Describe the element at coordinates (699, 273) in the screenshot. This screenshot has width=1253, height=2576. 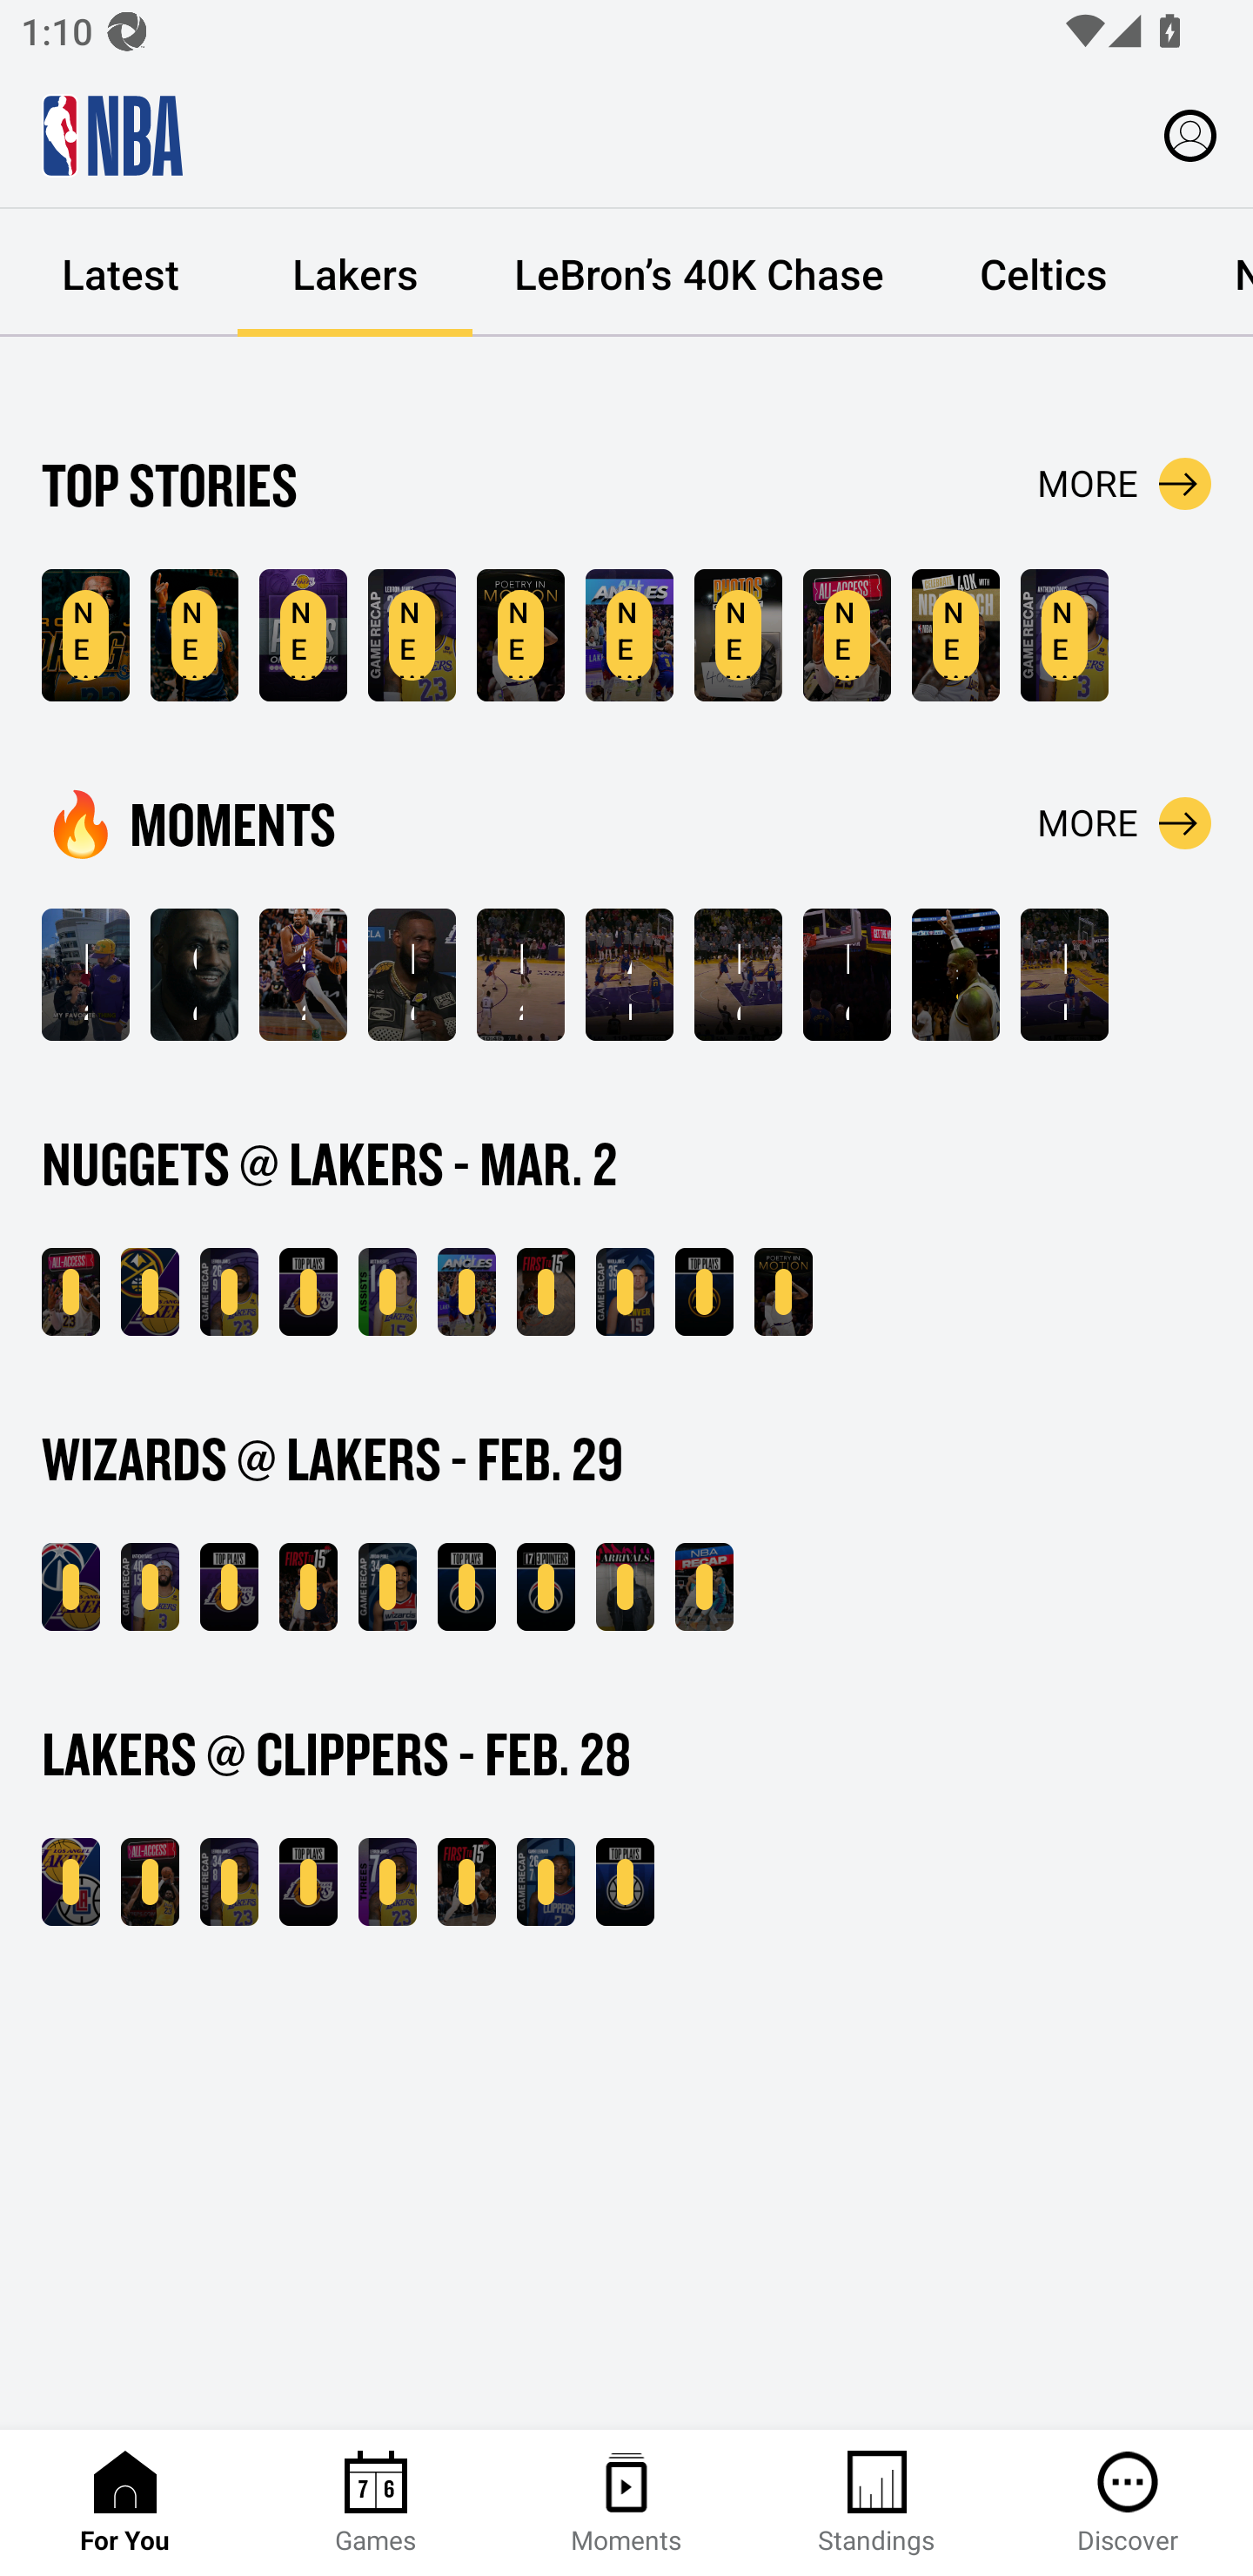
I see `LeBron’s 40K Chase` at that location.